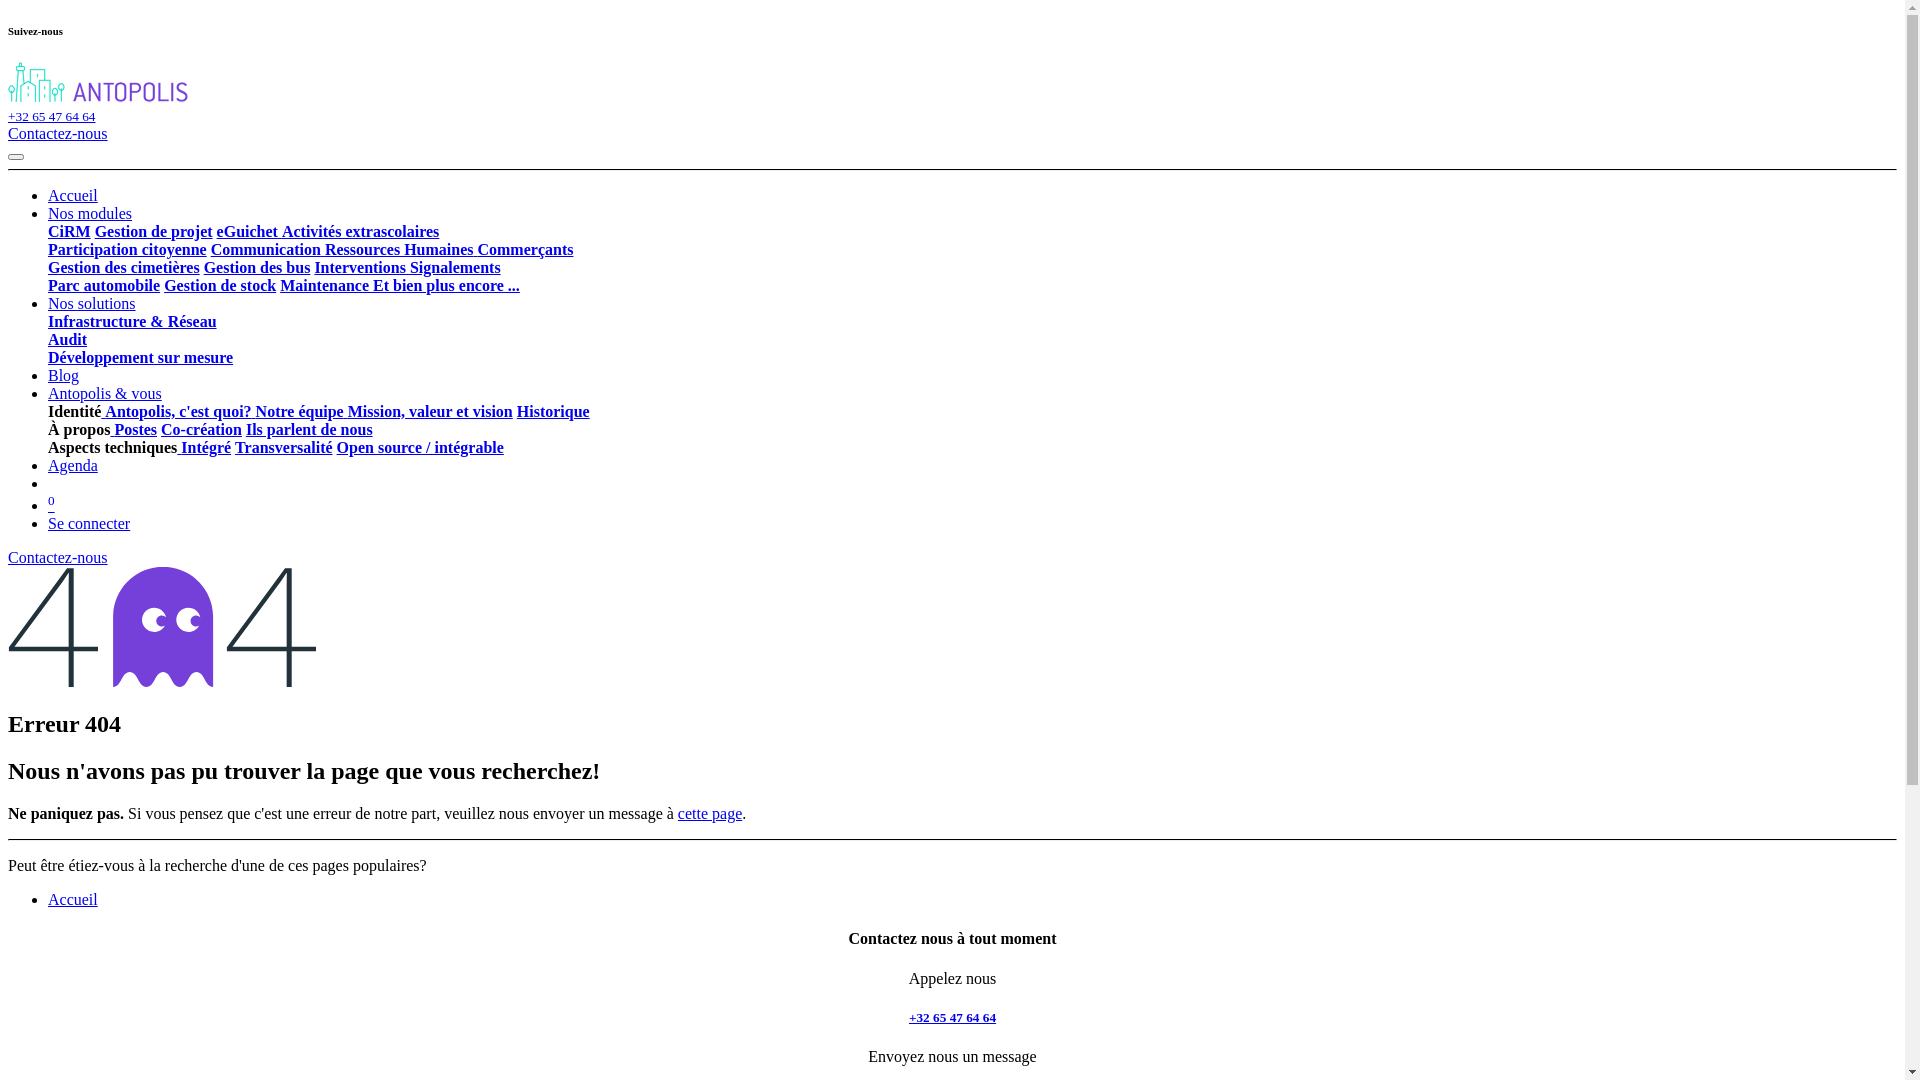  I want to click on Maintenance, so click(324, 286).